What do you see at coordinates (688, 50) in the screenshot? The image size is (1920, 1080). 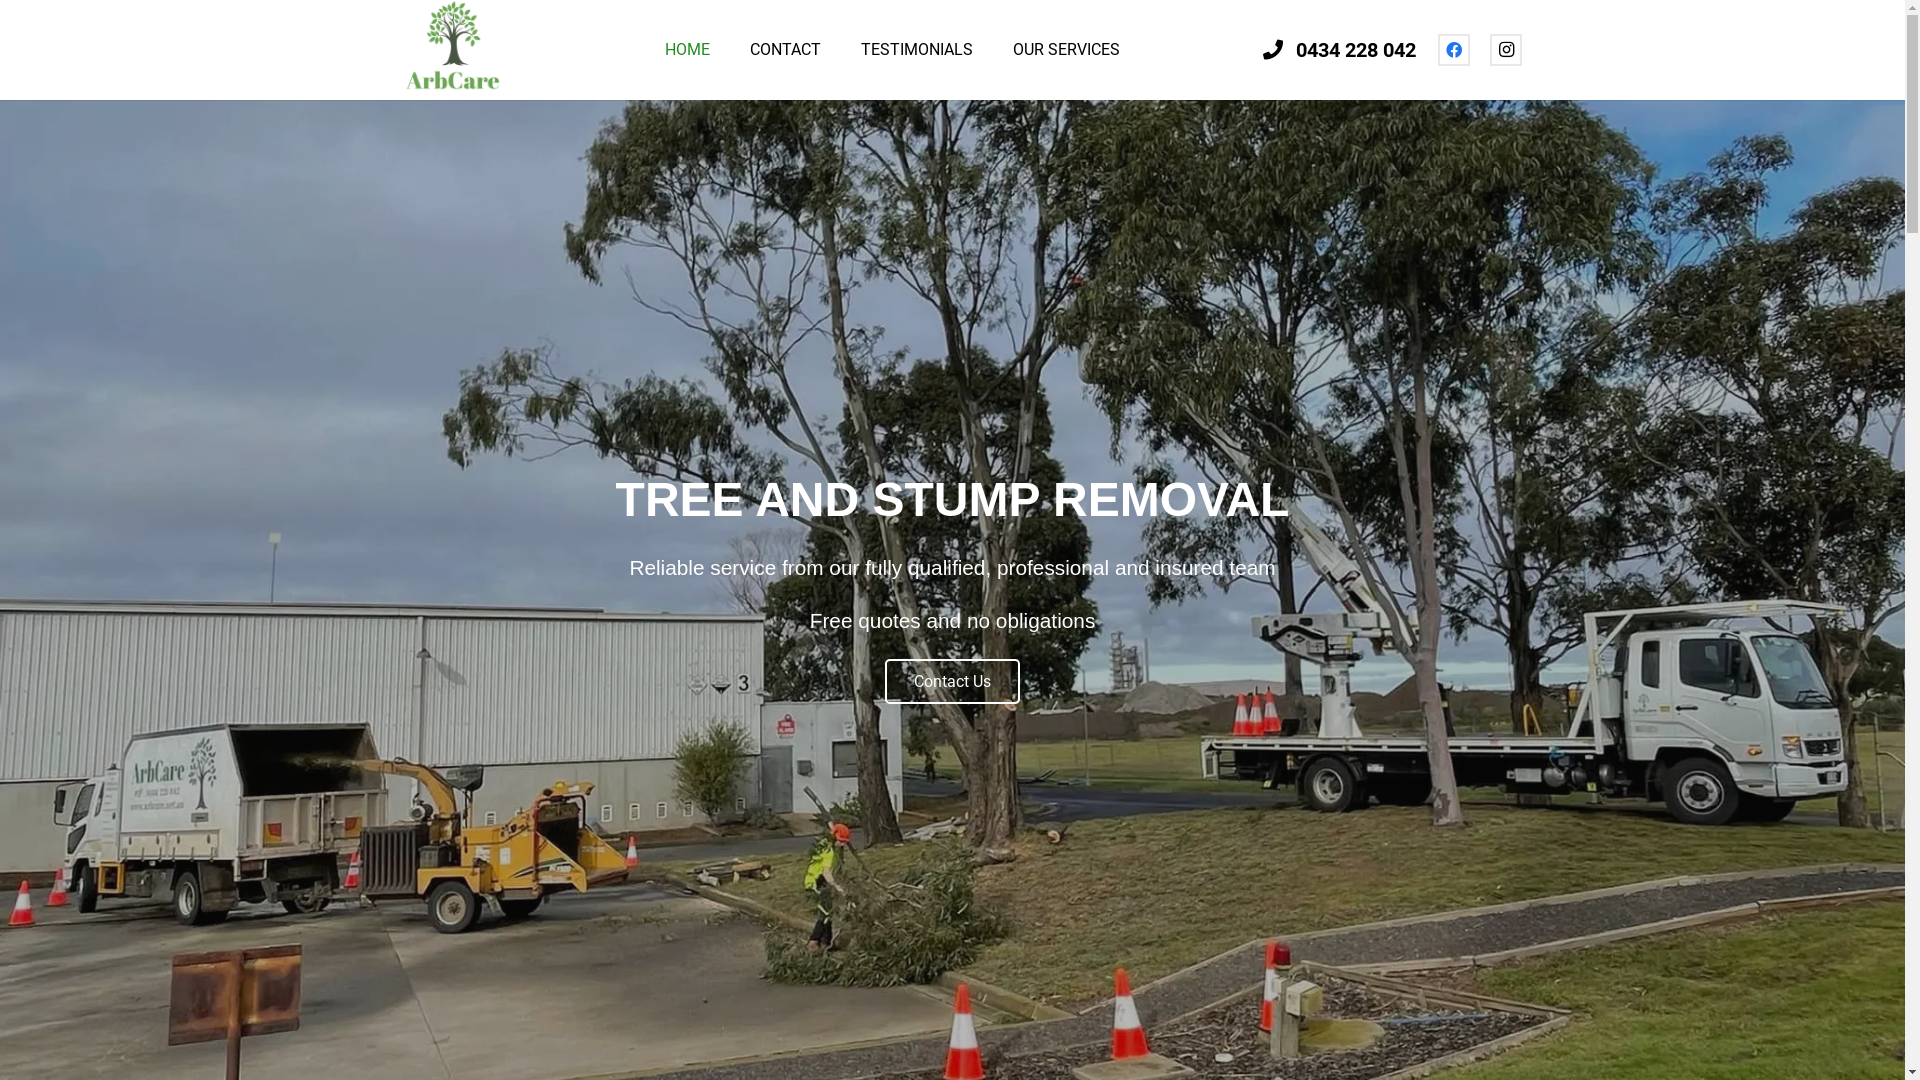 I see `HOME` at bounding box center [688, 50].